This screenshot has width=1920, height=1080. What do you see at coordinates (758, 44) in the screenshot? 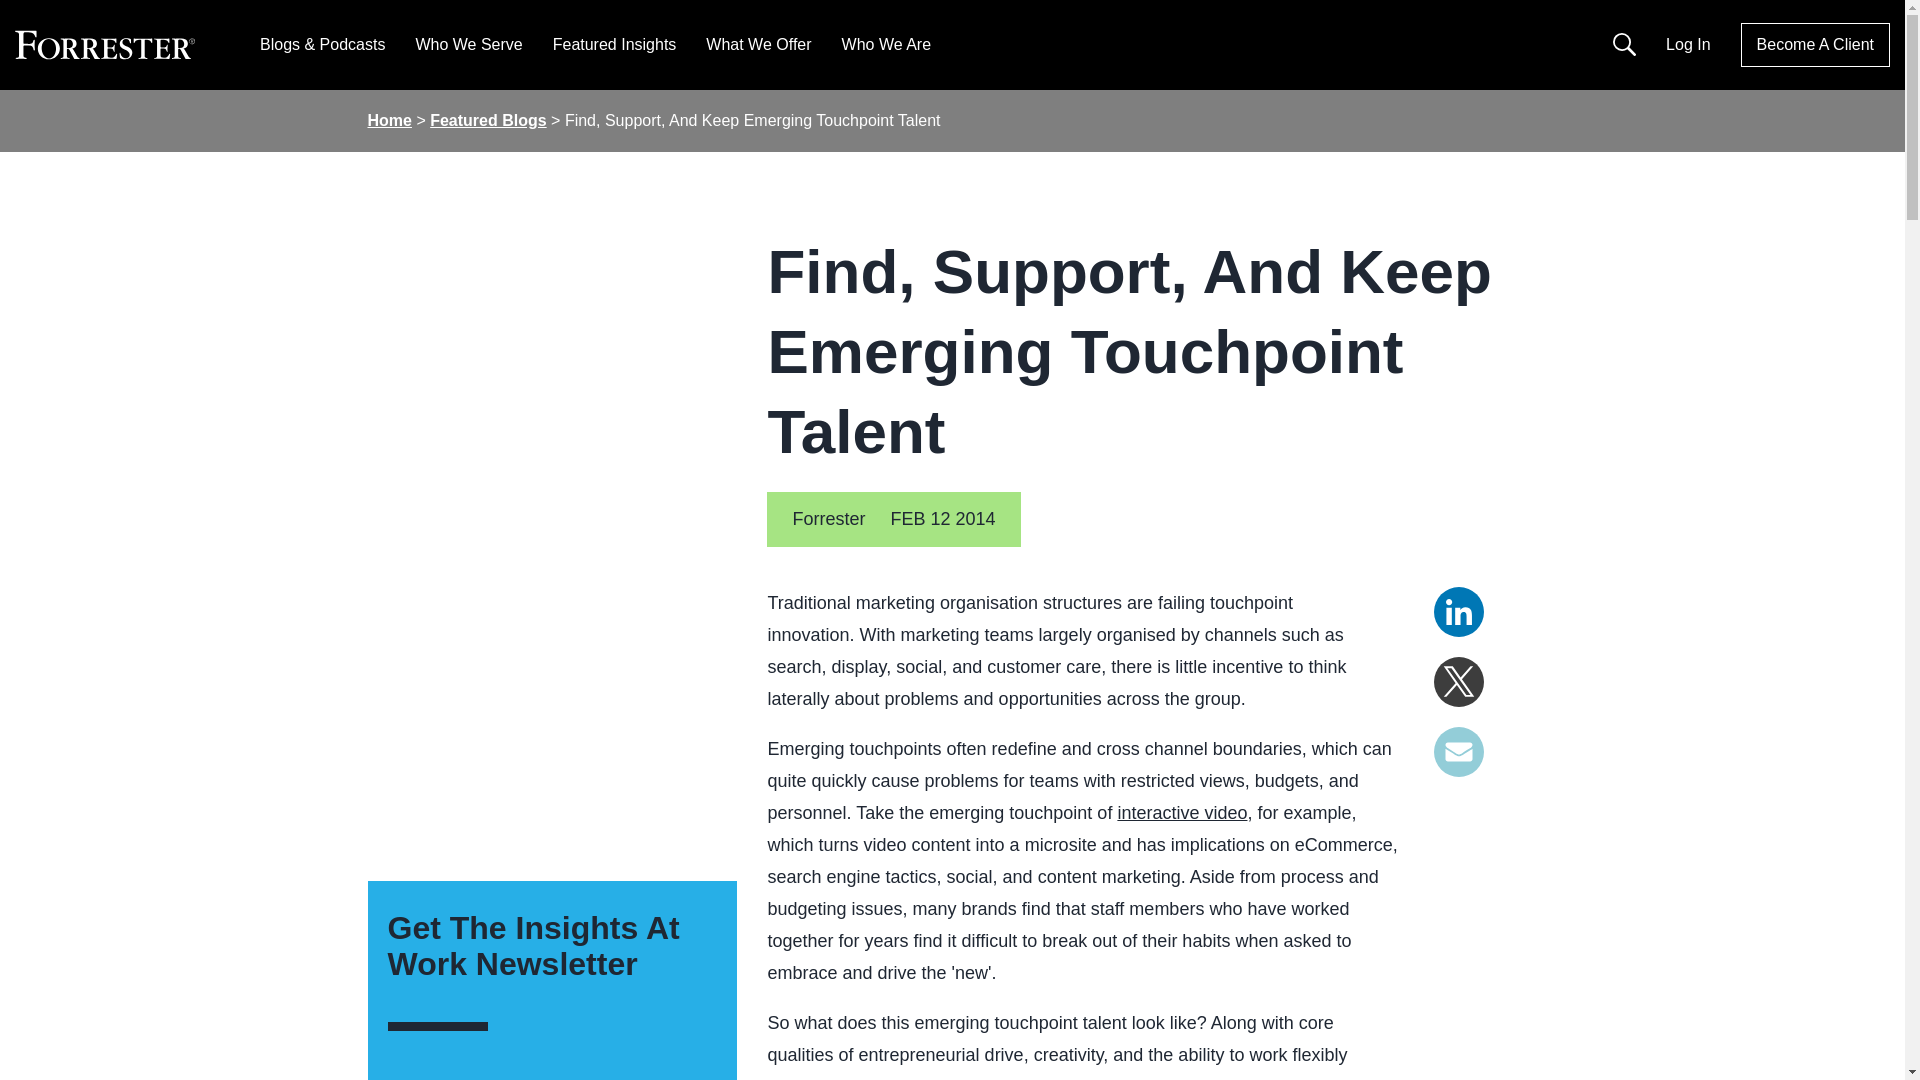
I see `What We Offer` at bounding box center [758, 44].